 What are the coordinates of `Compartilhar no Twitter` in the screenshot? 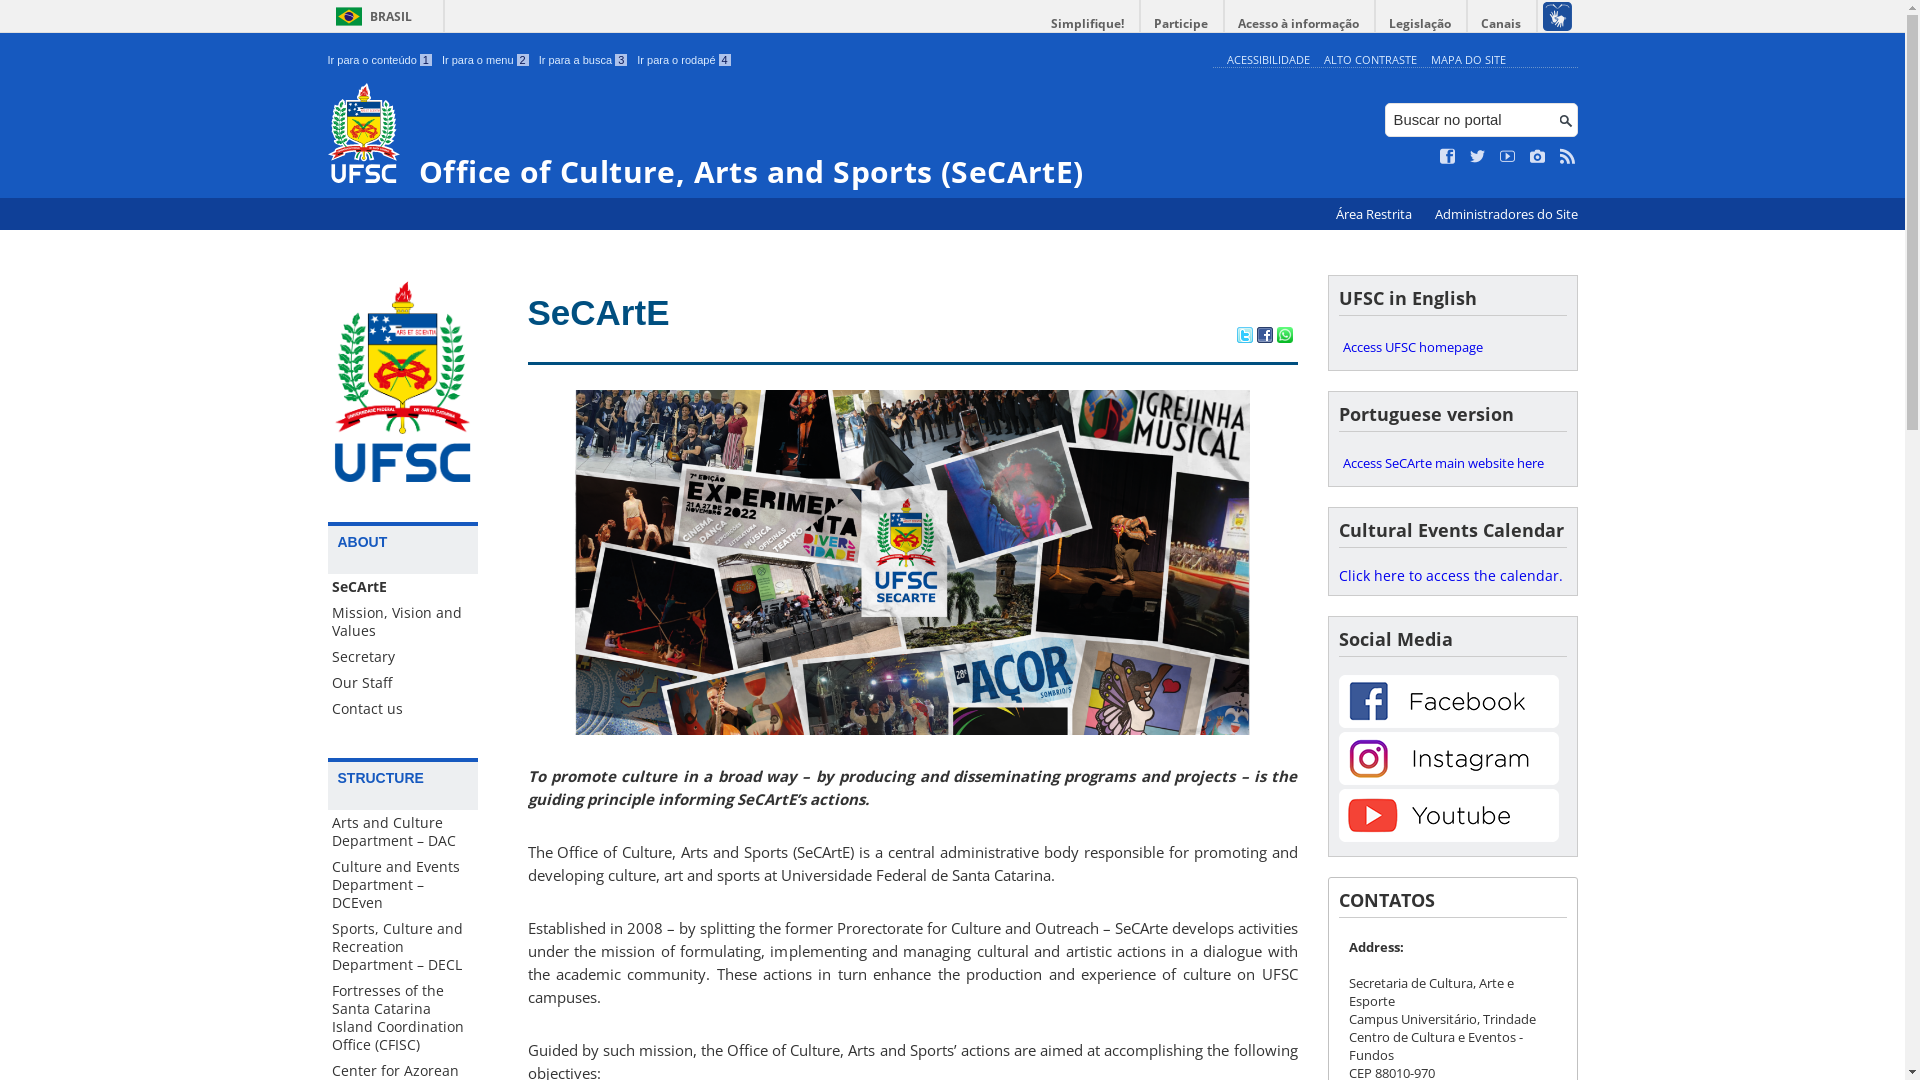 It's located at (1244, 337).